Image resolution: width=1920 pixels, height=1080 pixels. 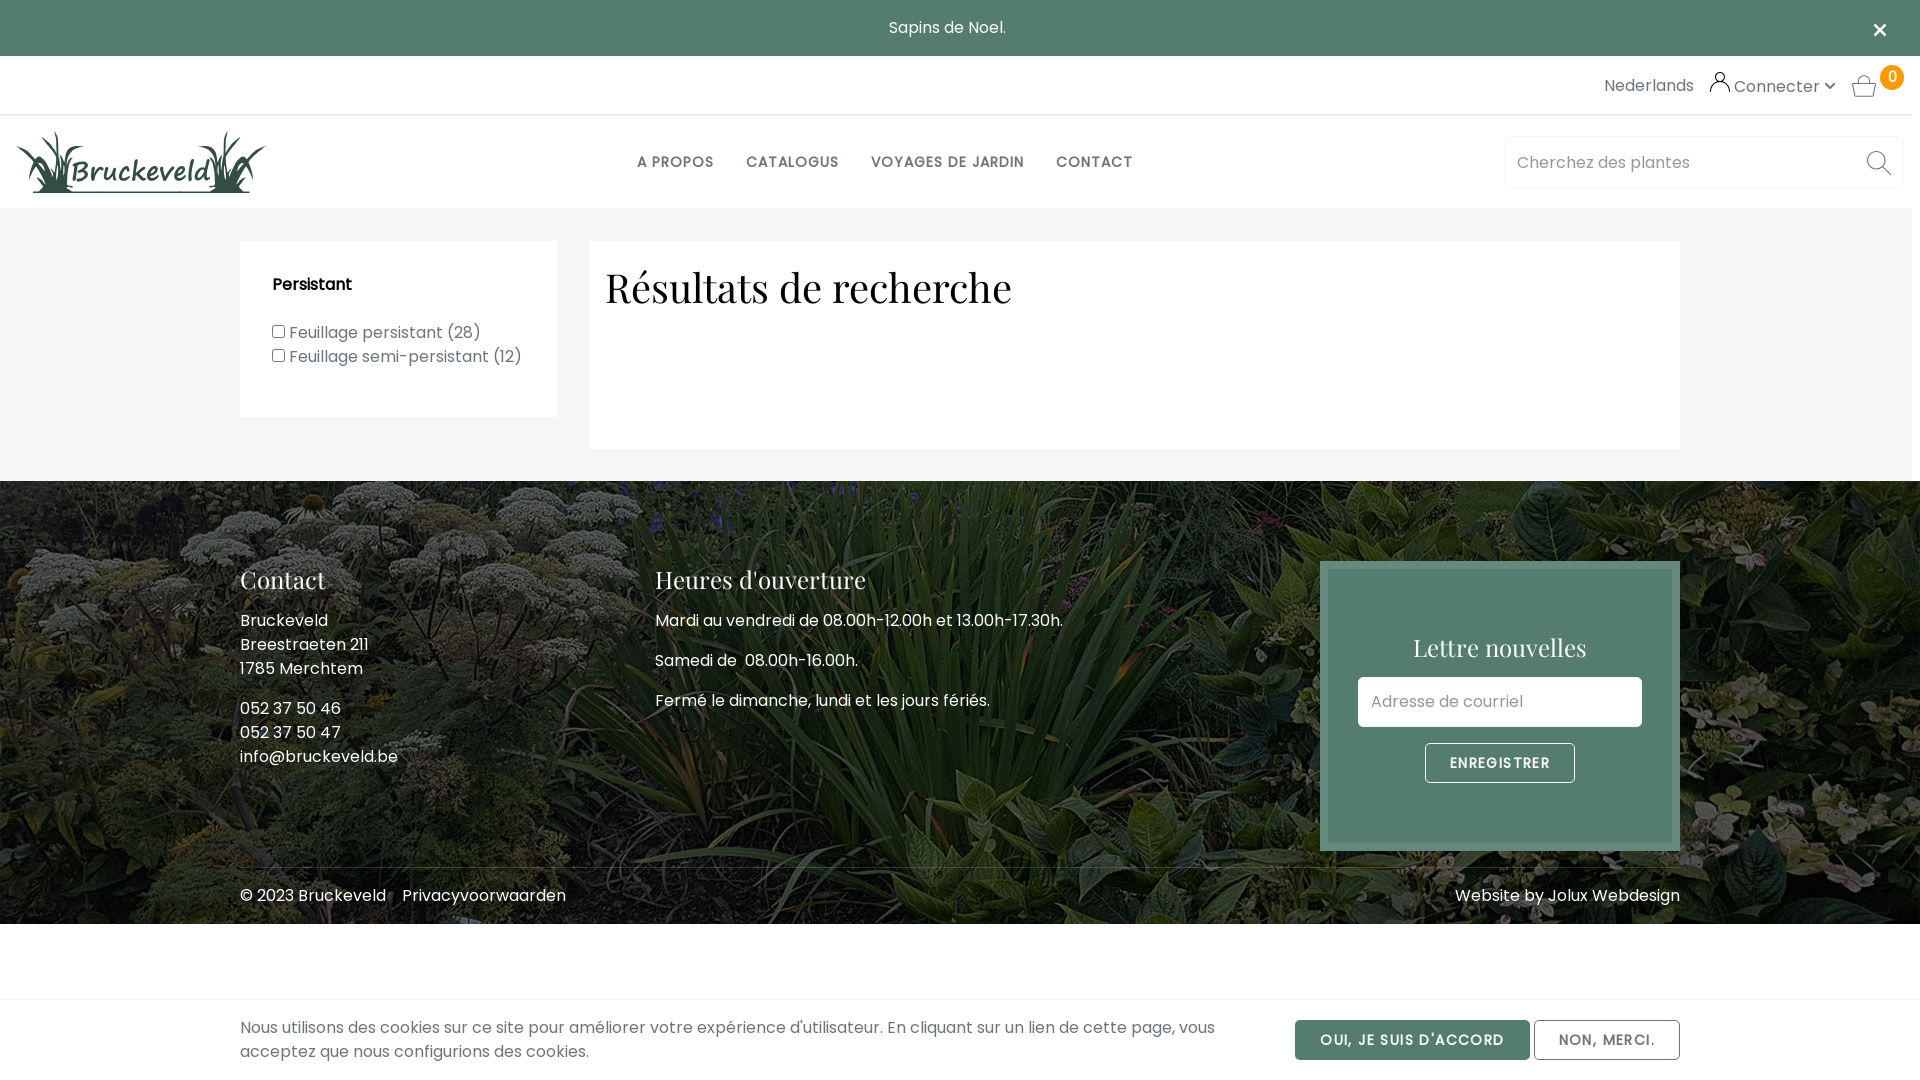 I want to click on CONTACT, so click(x=1094, y=162).